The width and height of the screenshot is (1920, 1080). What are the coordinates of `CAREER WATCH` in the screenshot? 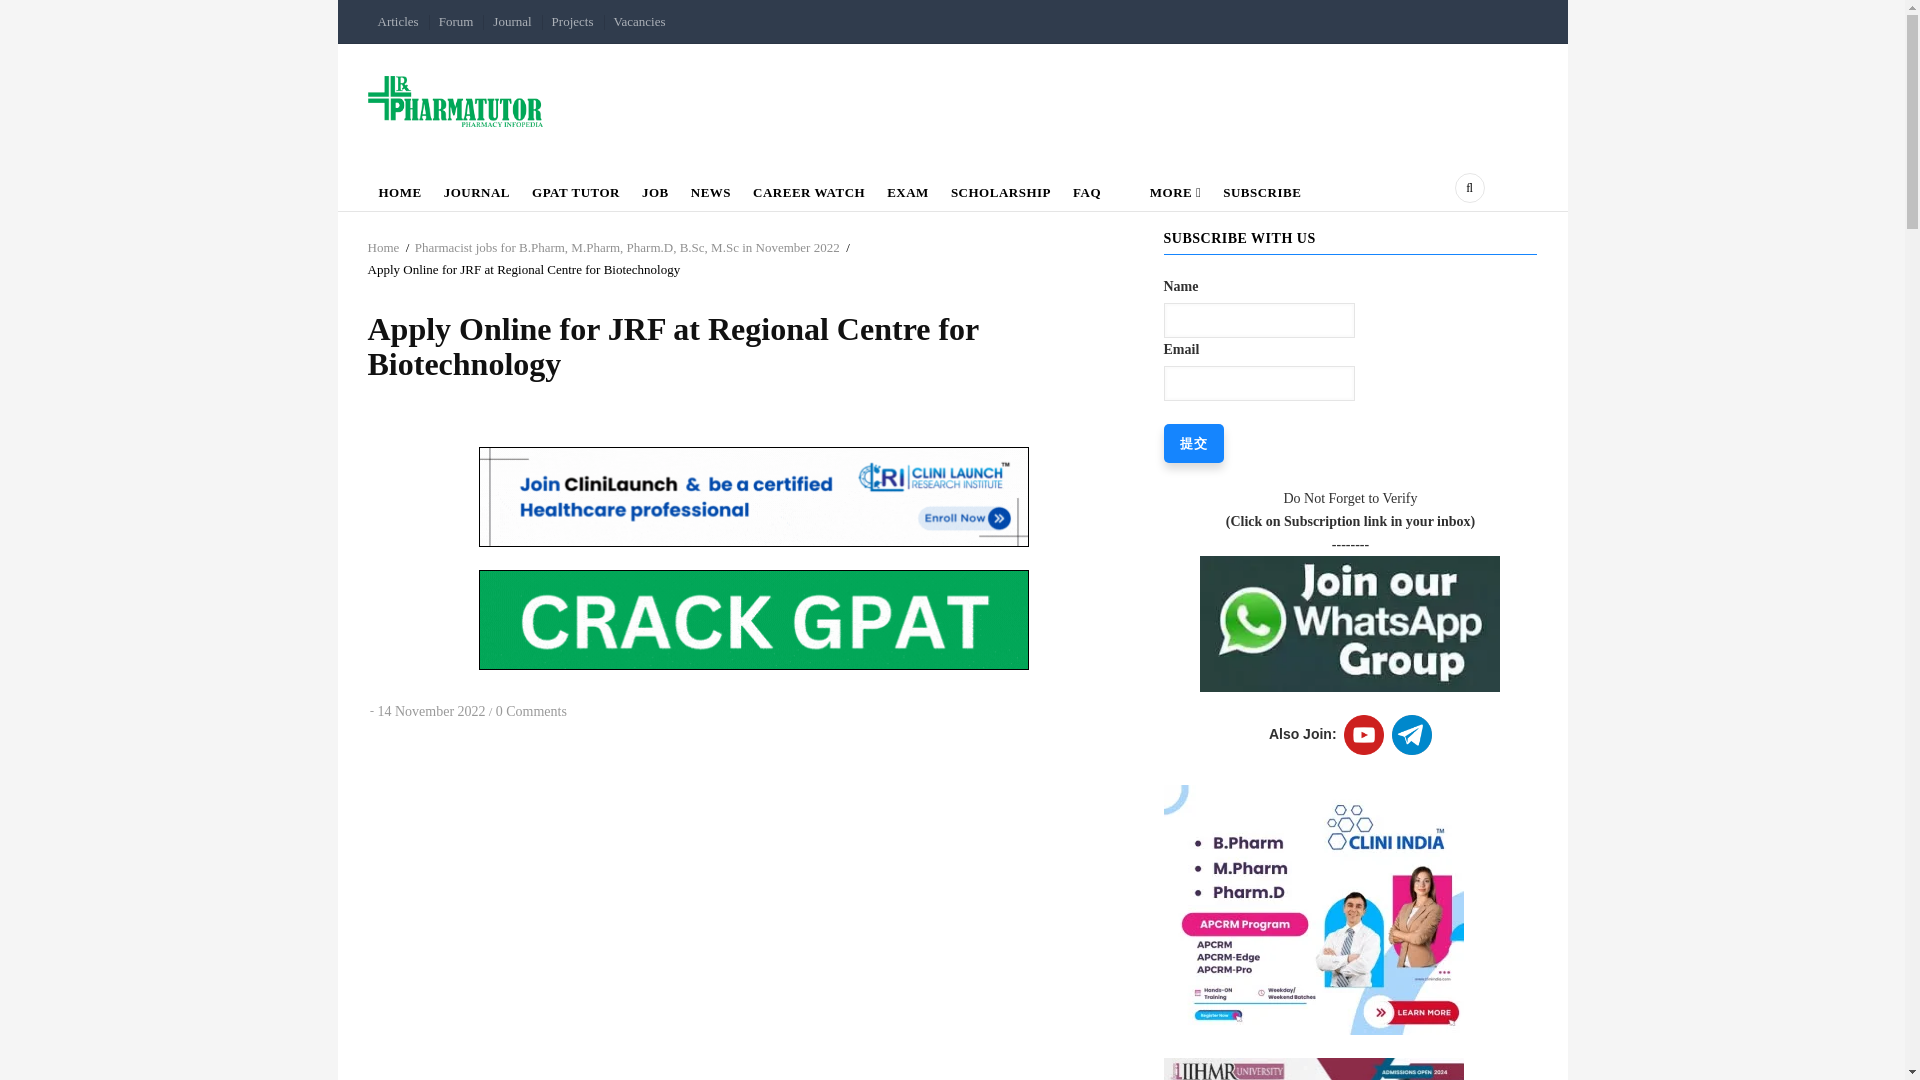 It's located at (808, 188).